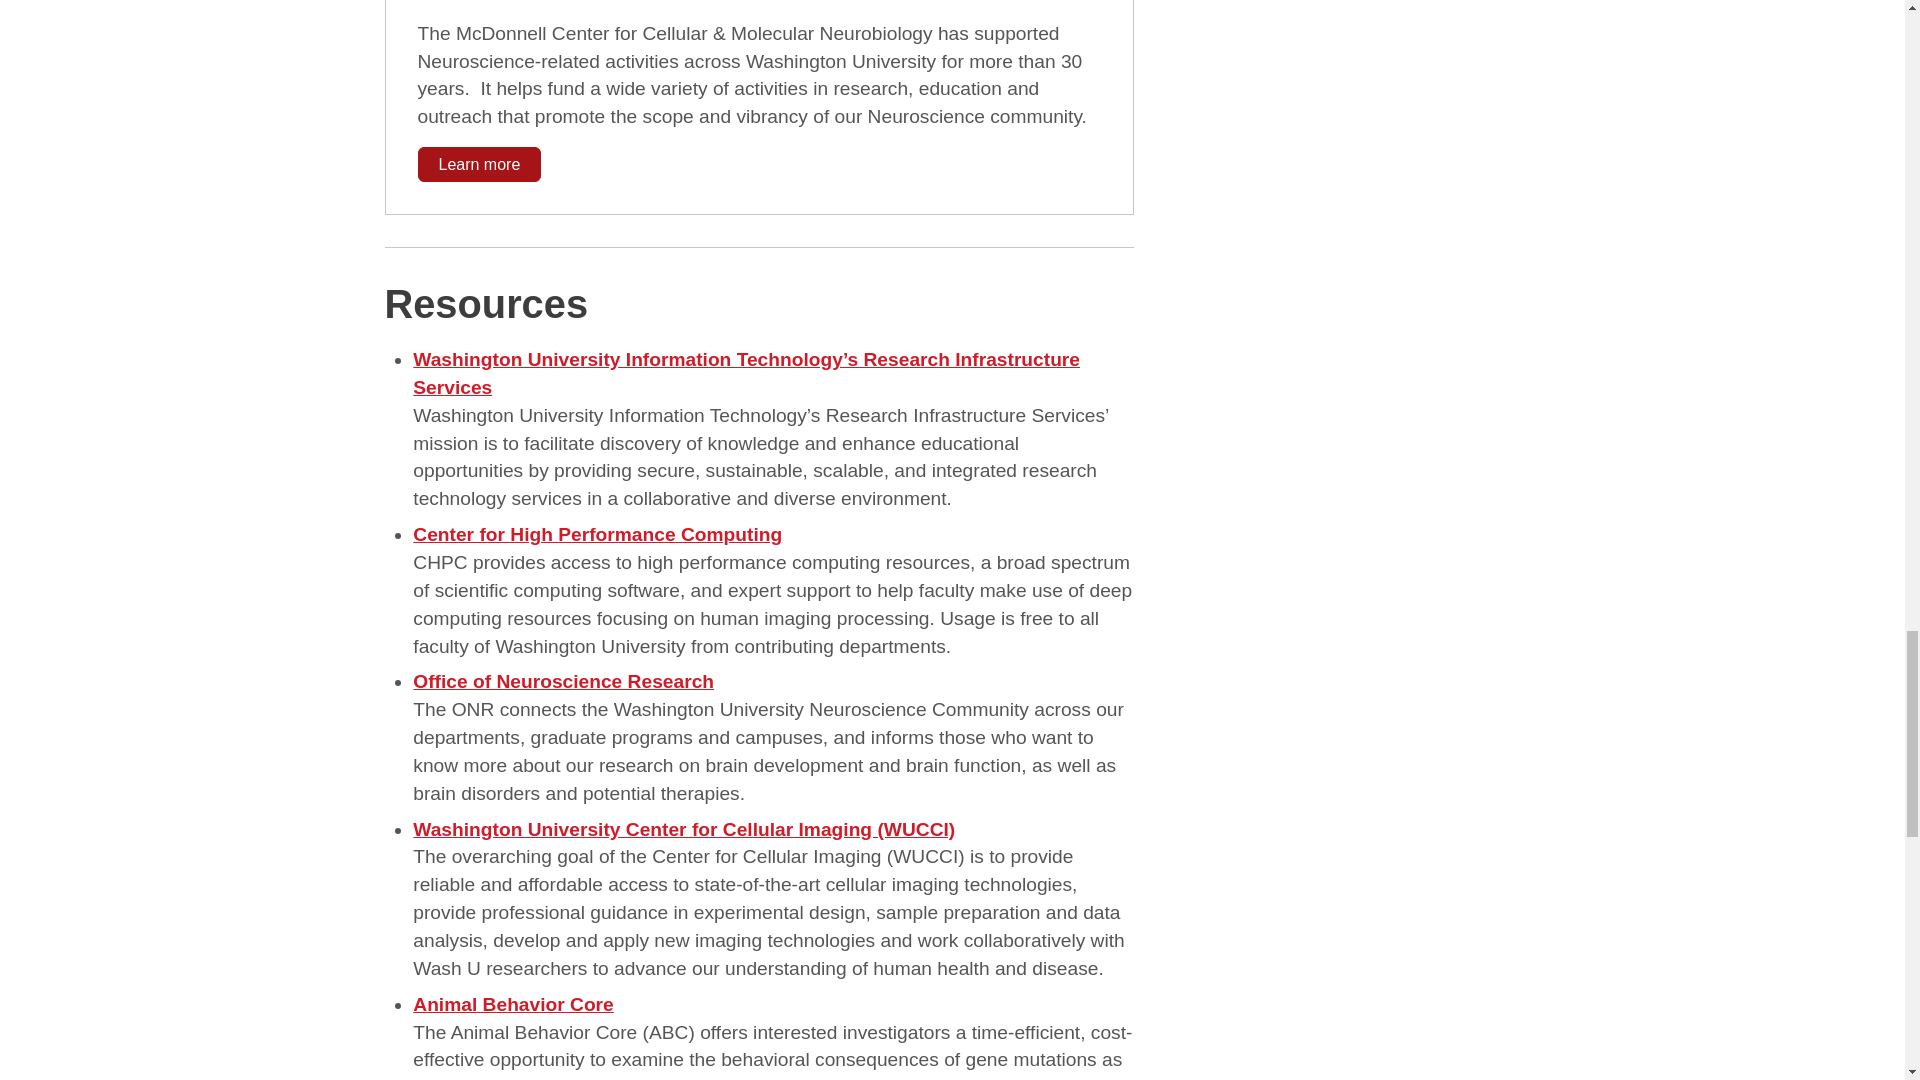 The height and width of the screenshot is (1080, 1920). I want to click on Center for High Performance Computing, so click(596, 534).